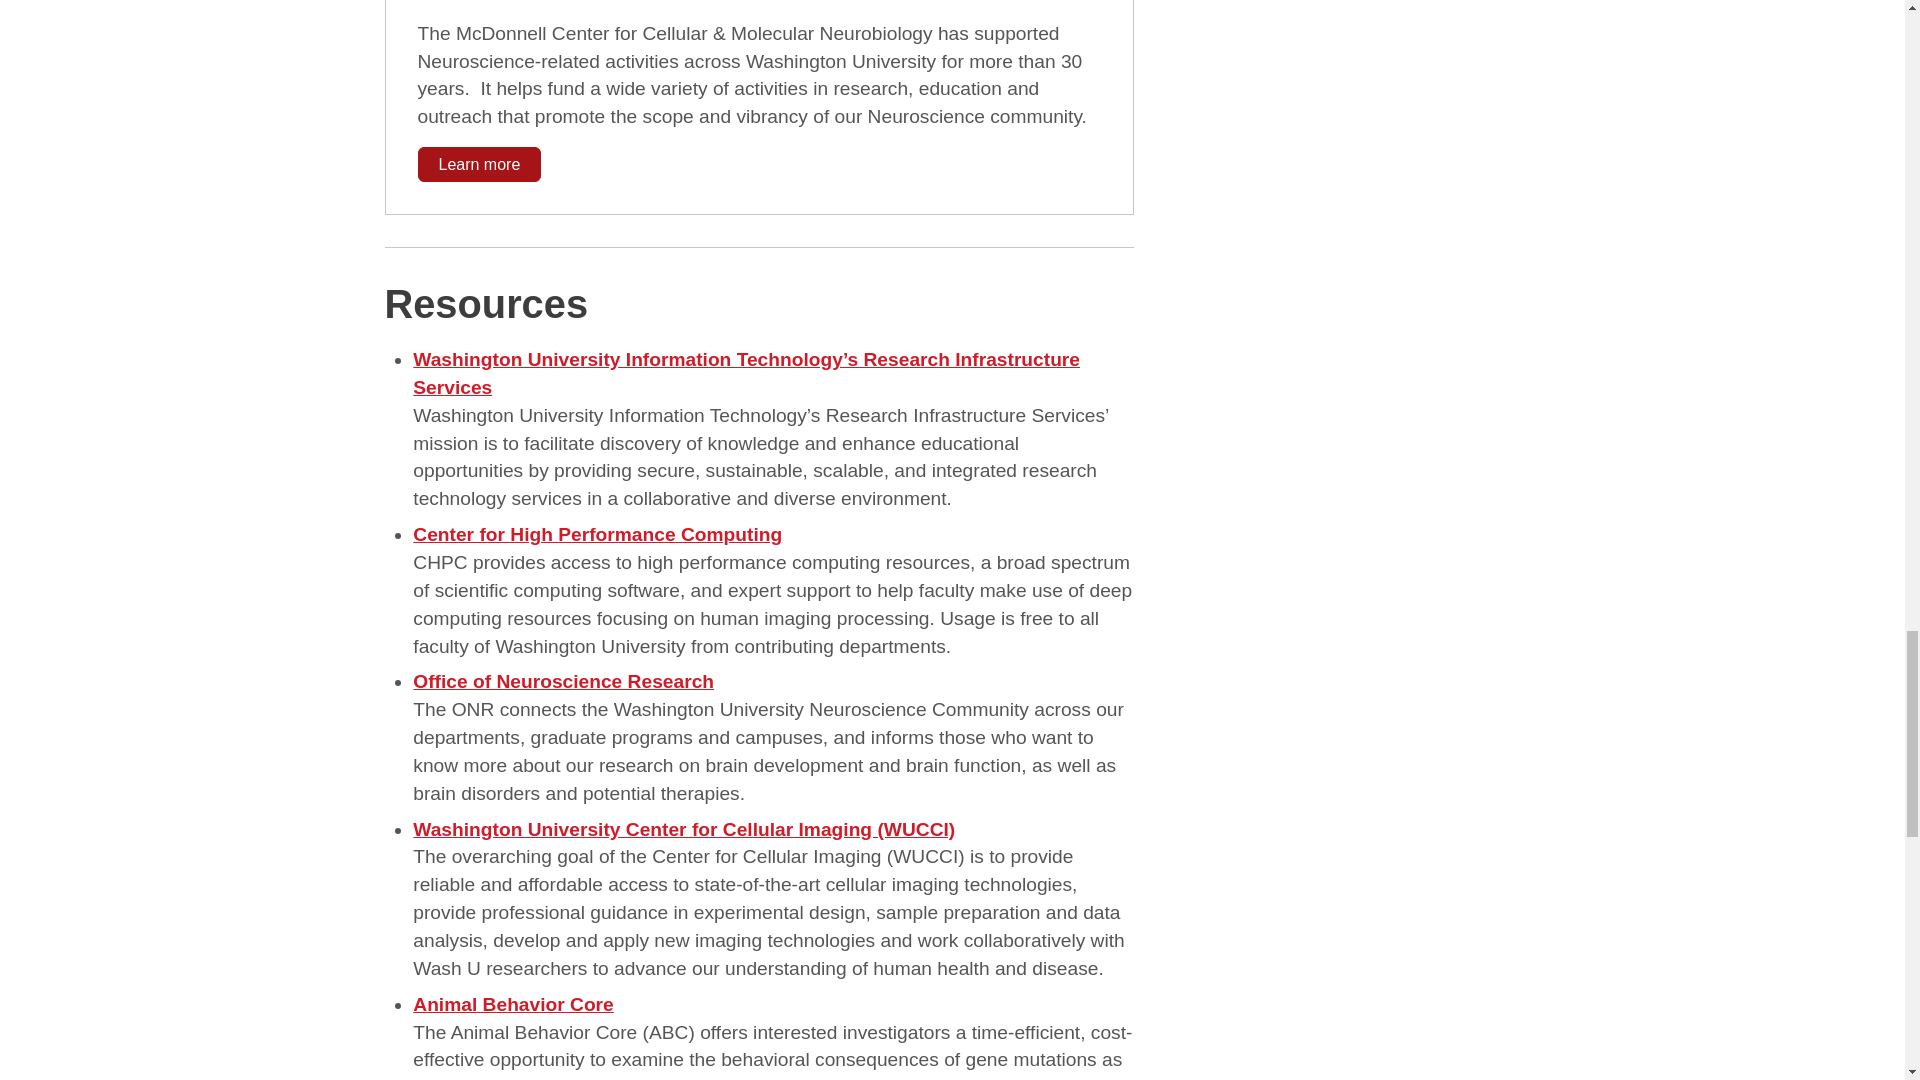 The height and width of the screenshot is (1080, 1920). I want to click on Center for High Performance Computing, so click(596, 534).